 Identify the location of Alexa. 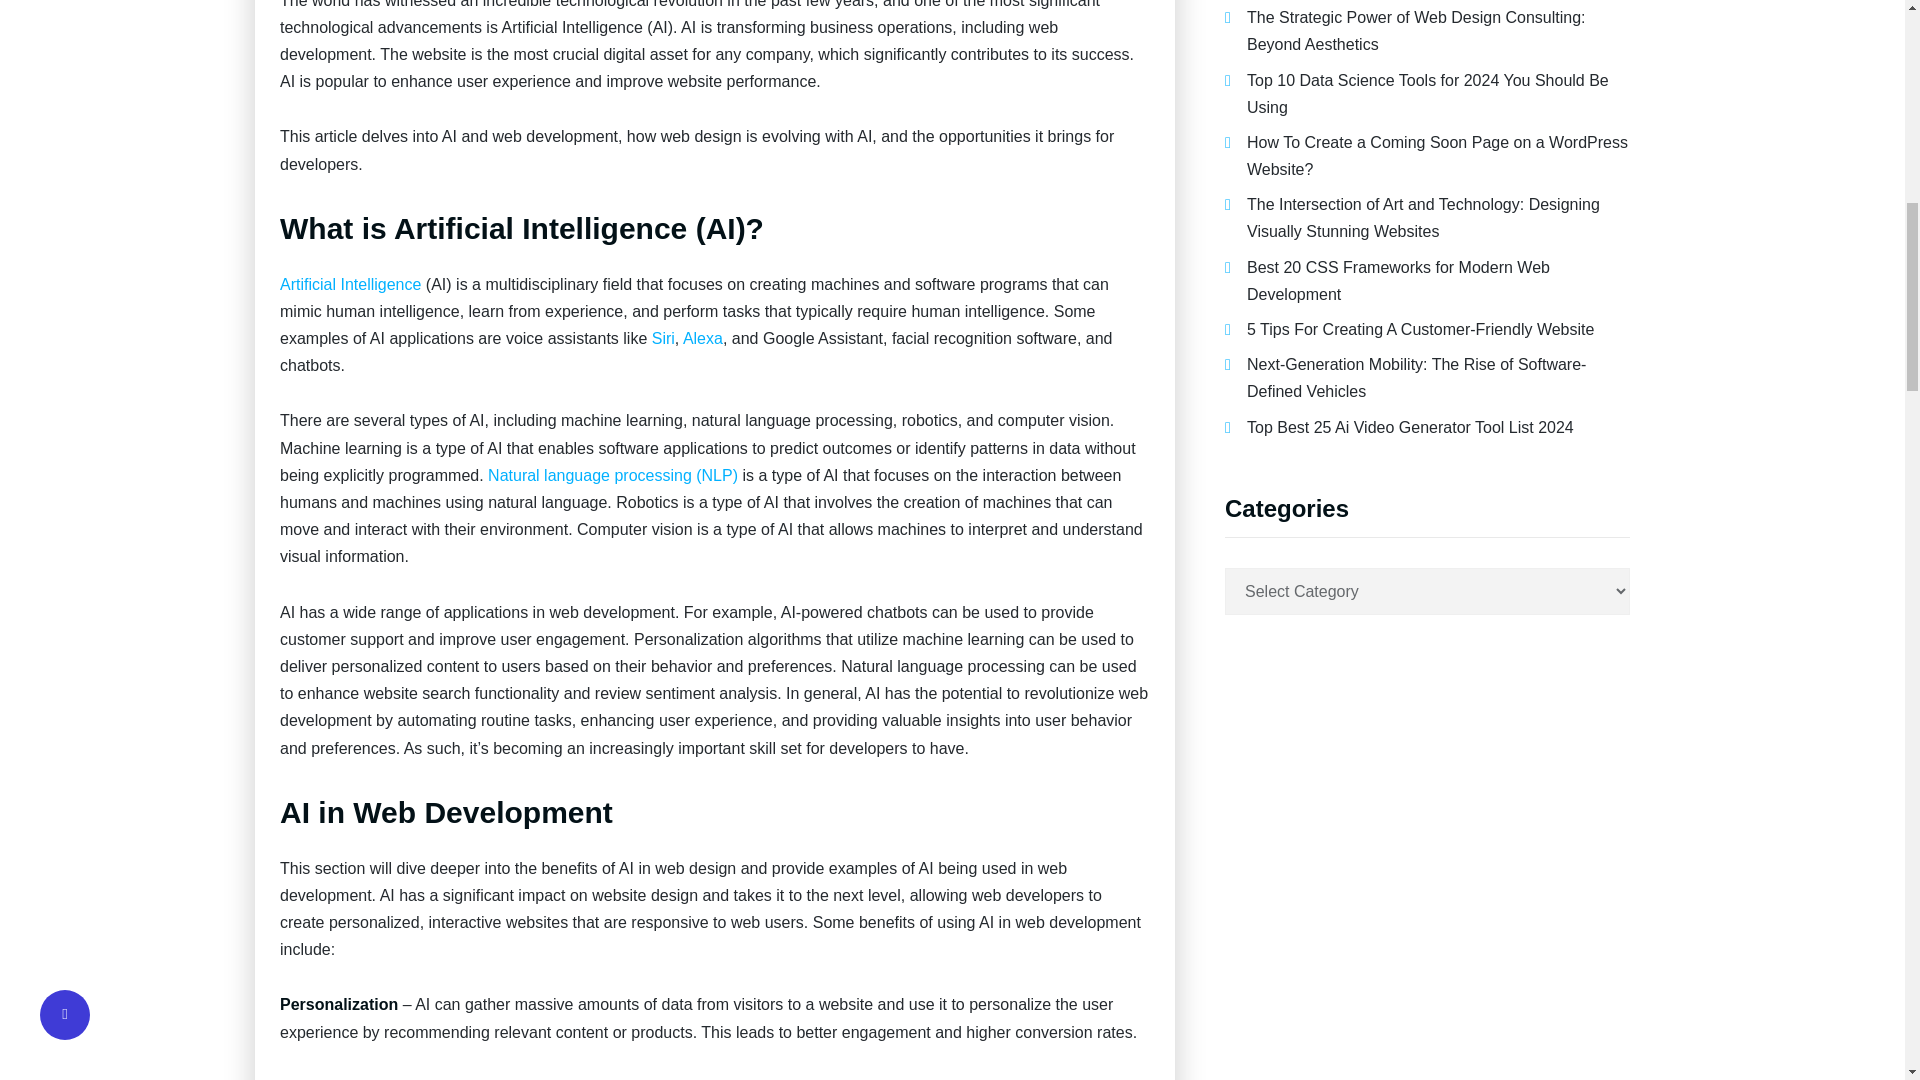
(703, 338).